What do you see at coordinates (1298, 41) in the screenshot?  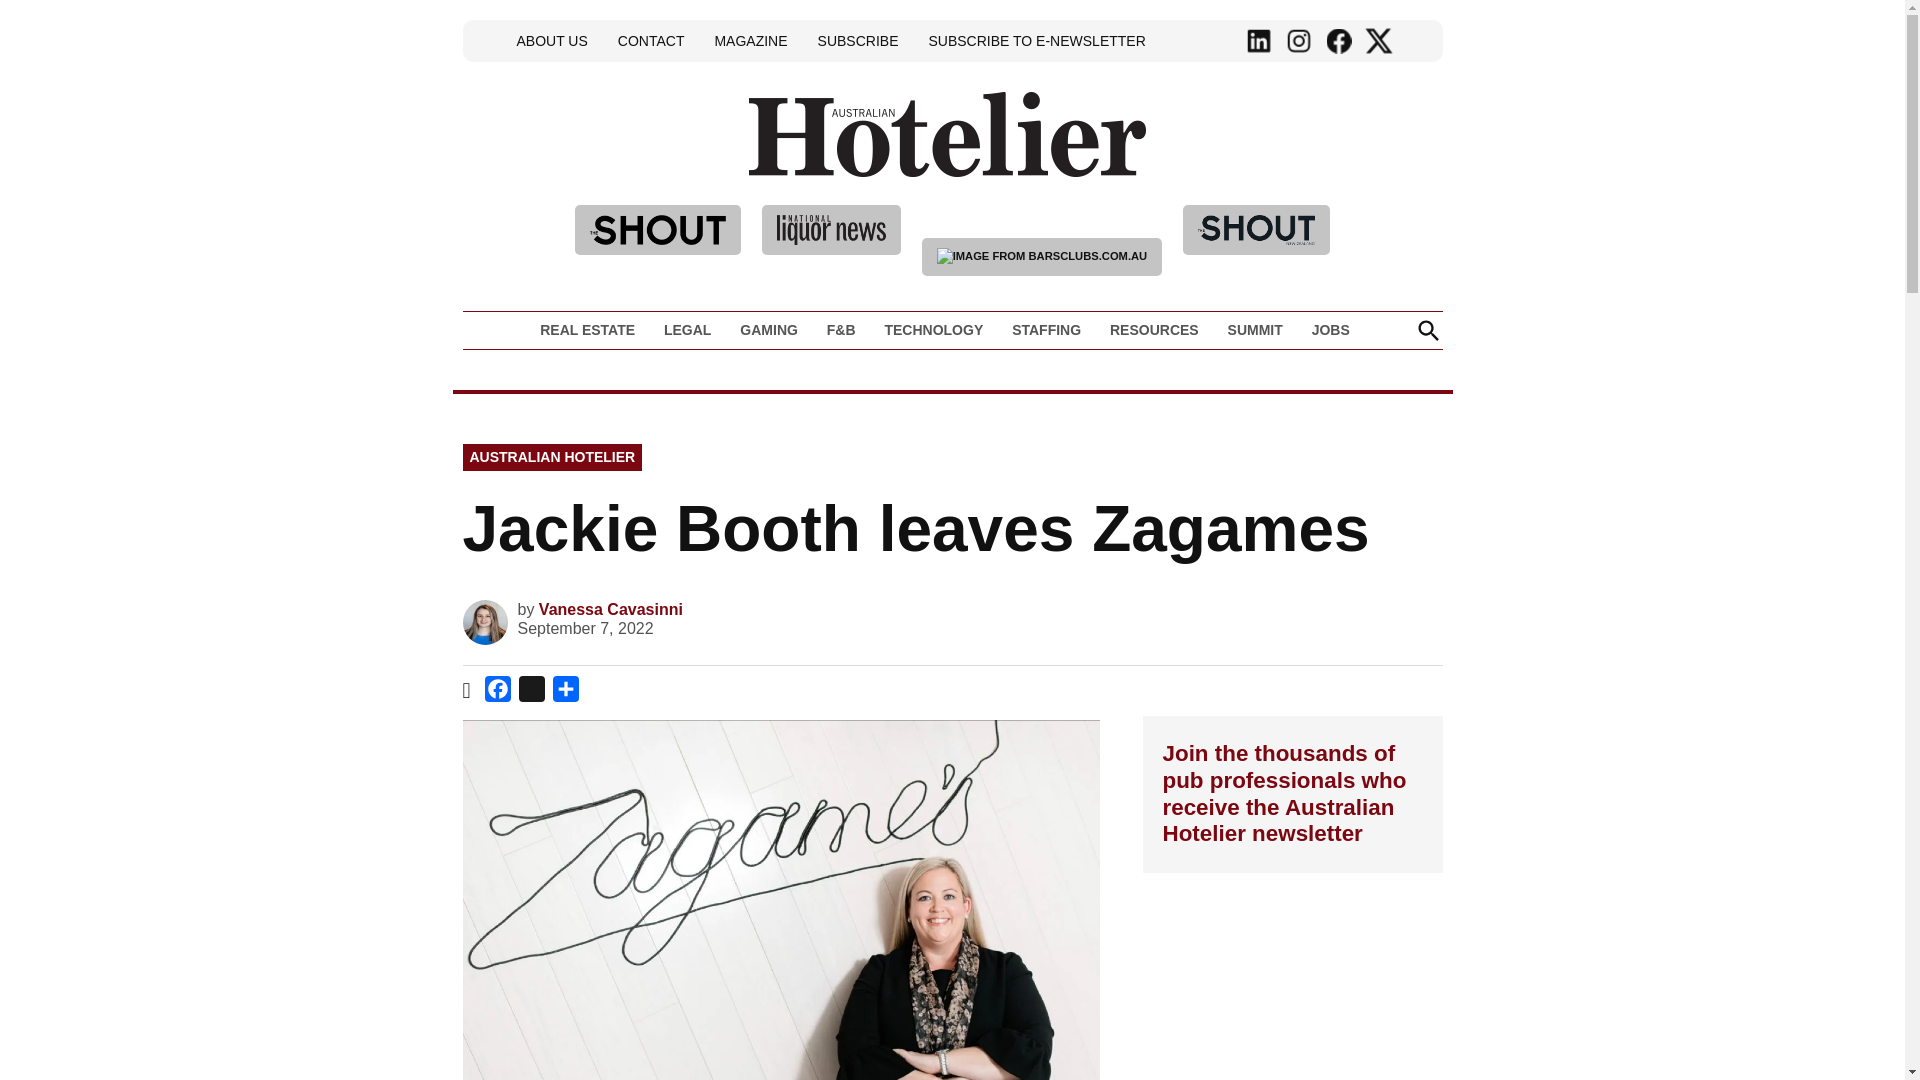 I see `Instagram` at bounding box center [1298, 41].